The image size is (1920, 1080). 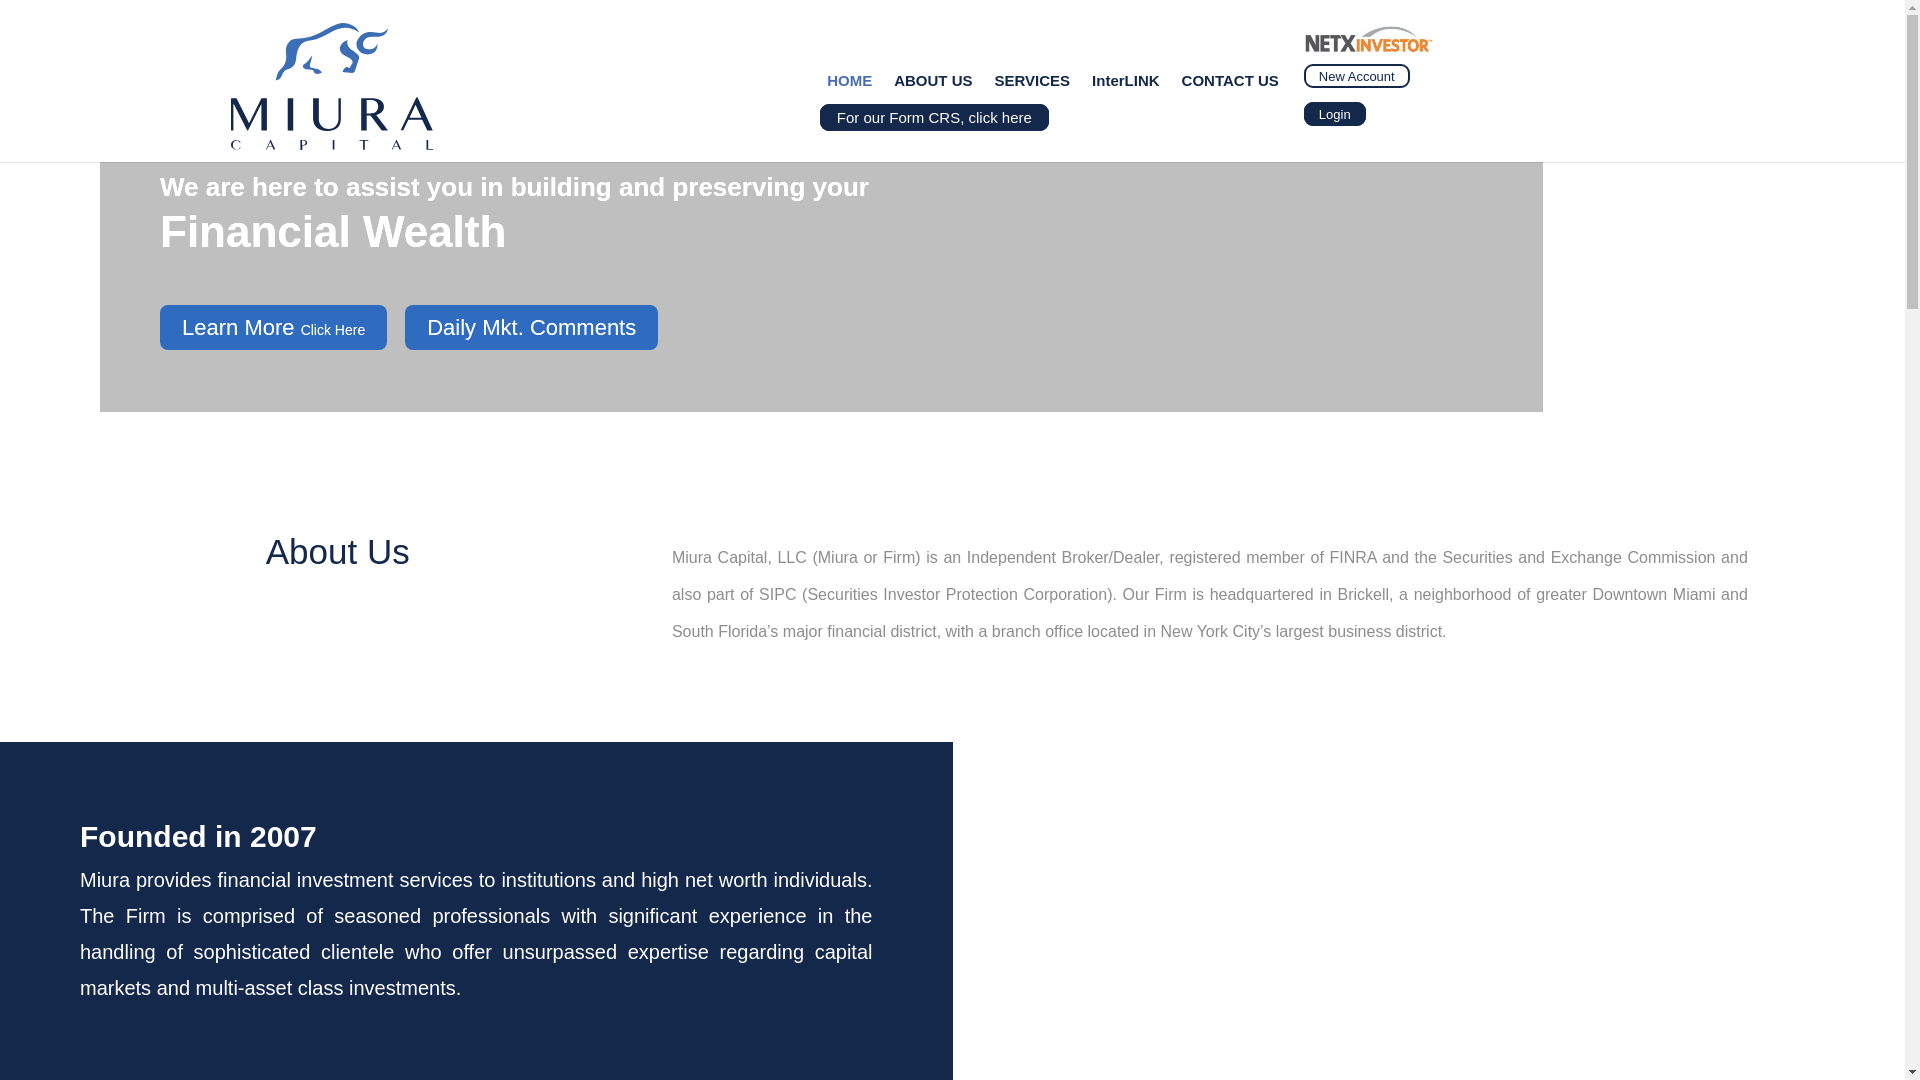 I want to click on ABOUT US, so click(x=932, y=86).